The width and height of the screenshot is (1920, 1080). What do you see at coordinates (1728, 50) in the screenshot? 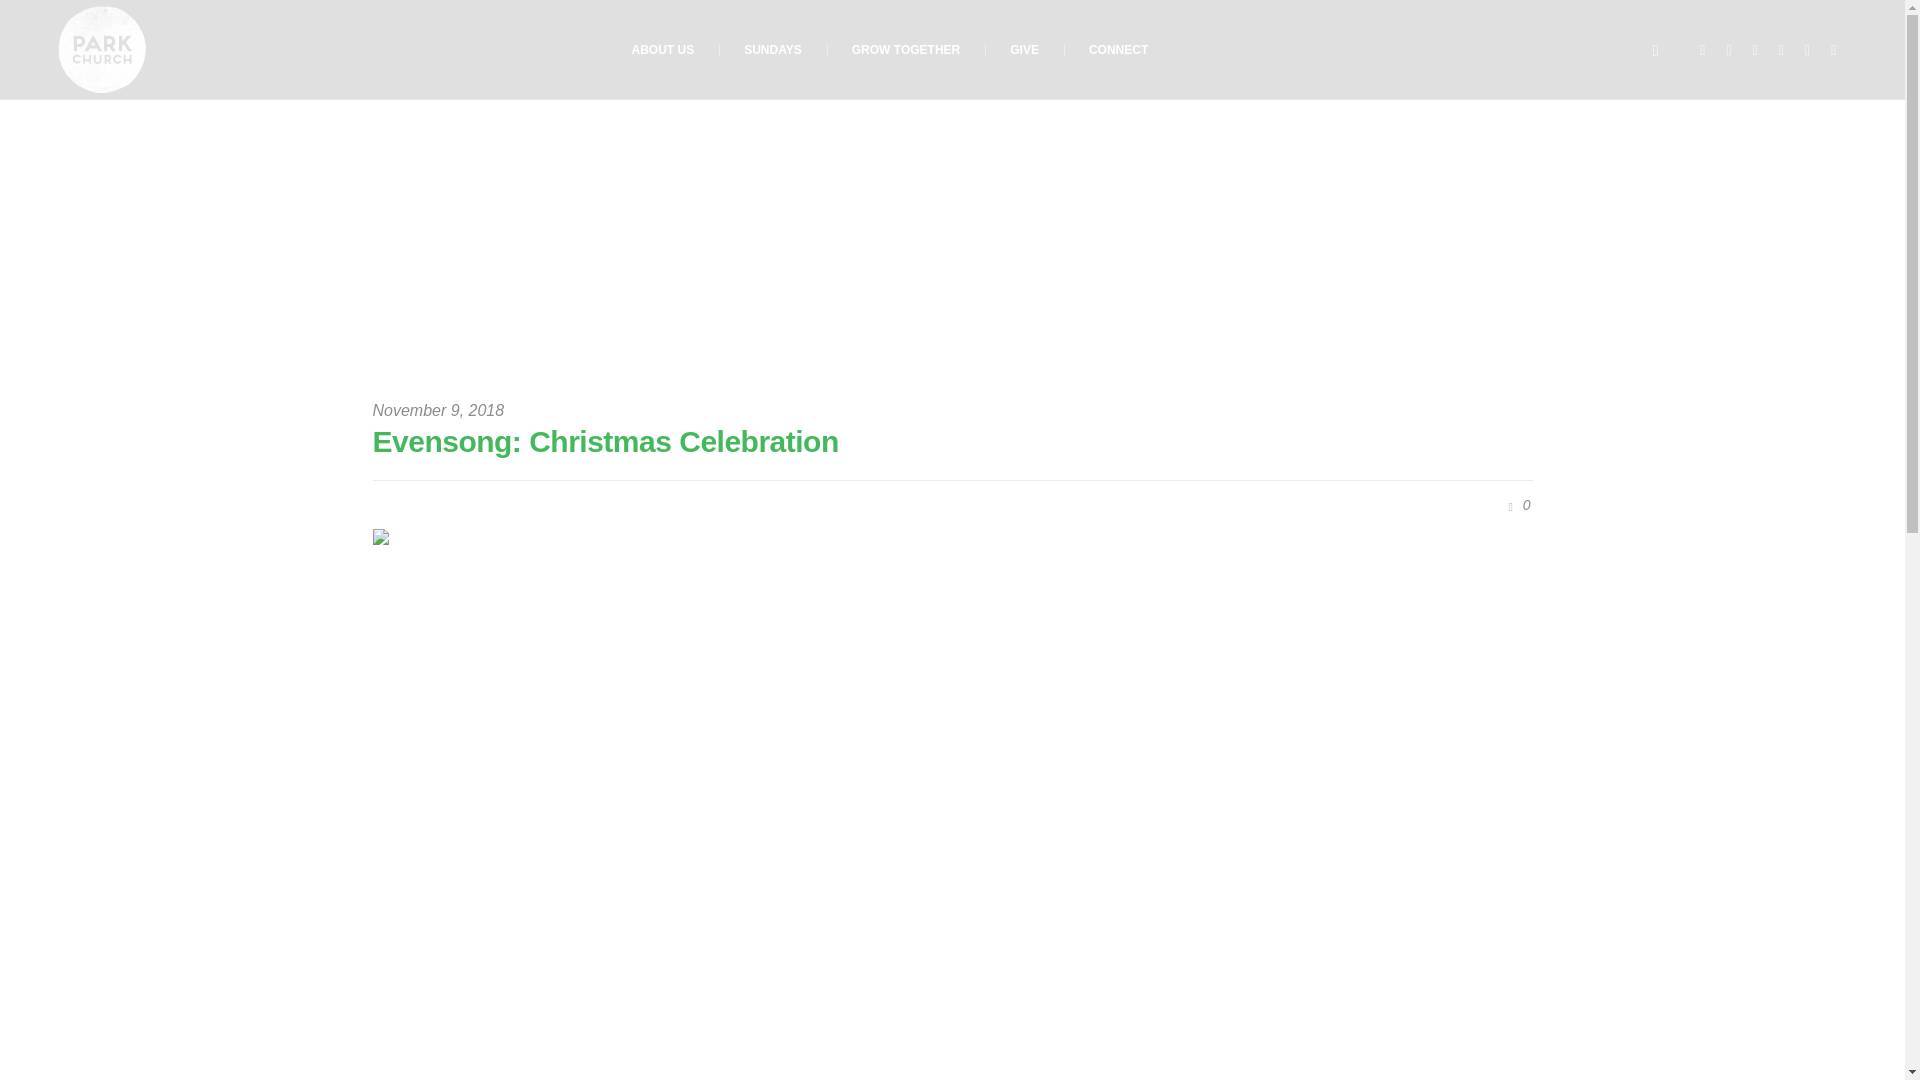
I see `YouTube` at bounding box center [1728, 50].